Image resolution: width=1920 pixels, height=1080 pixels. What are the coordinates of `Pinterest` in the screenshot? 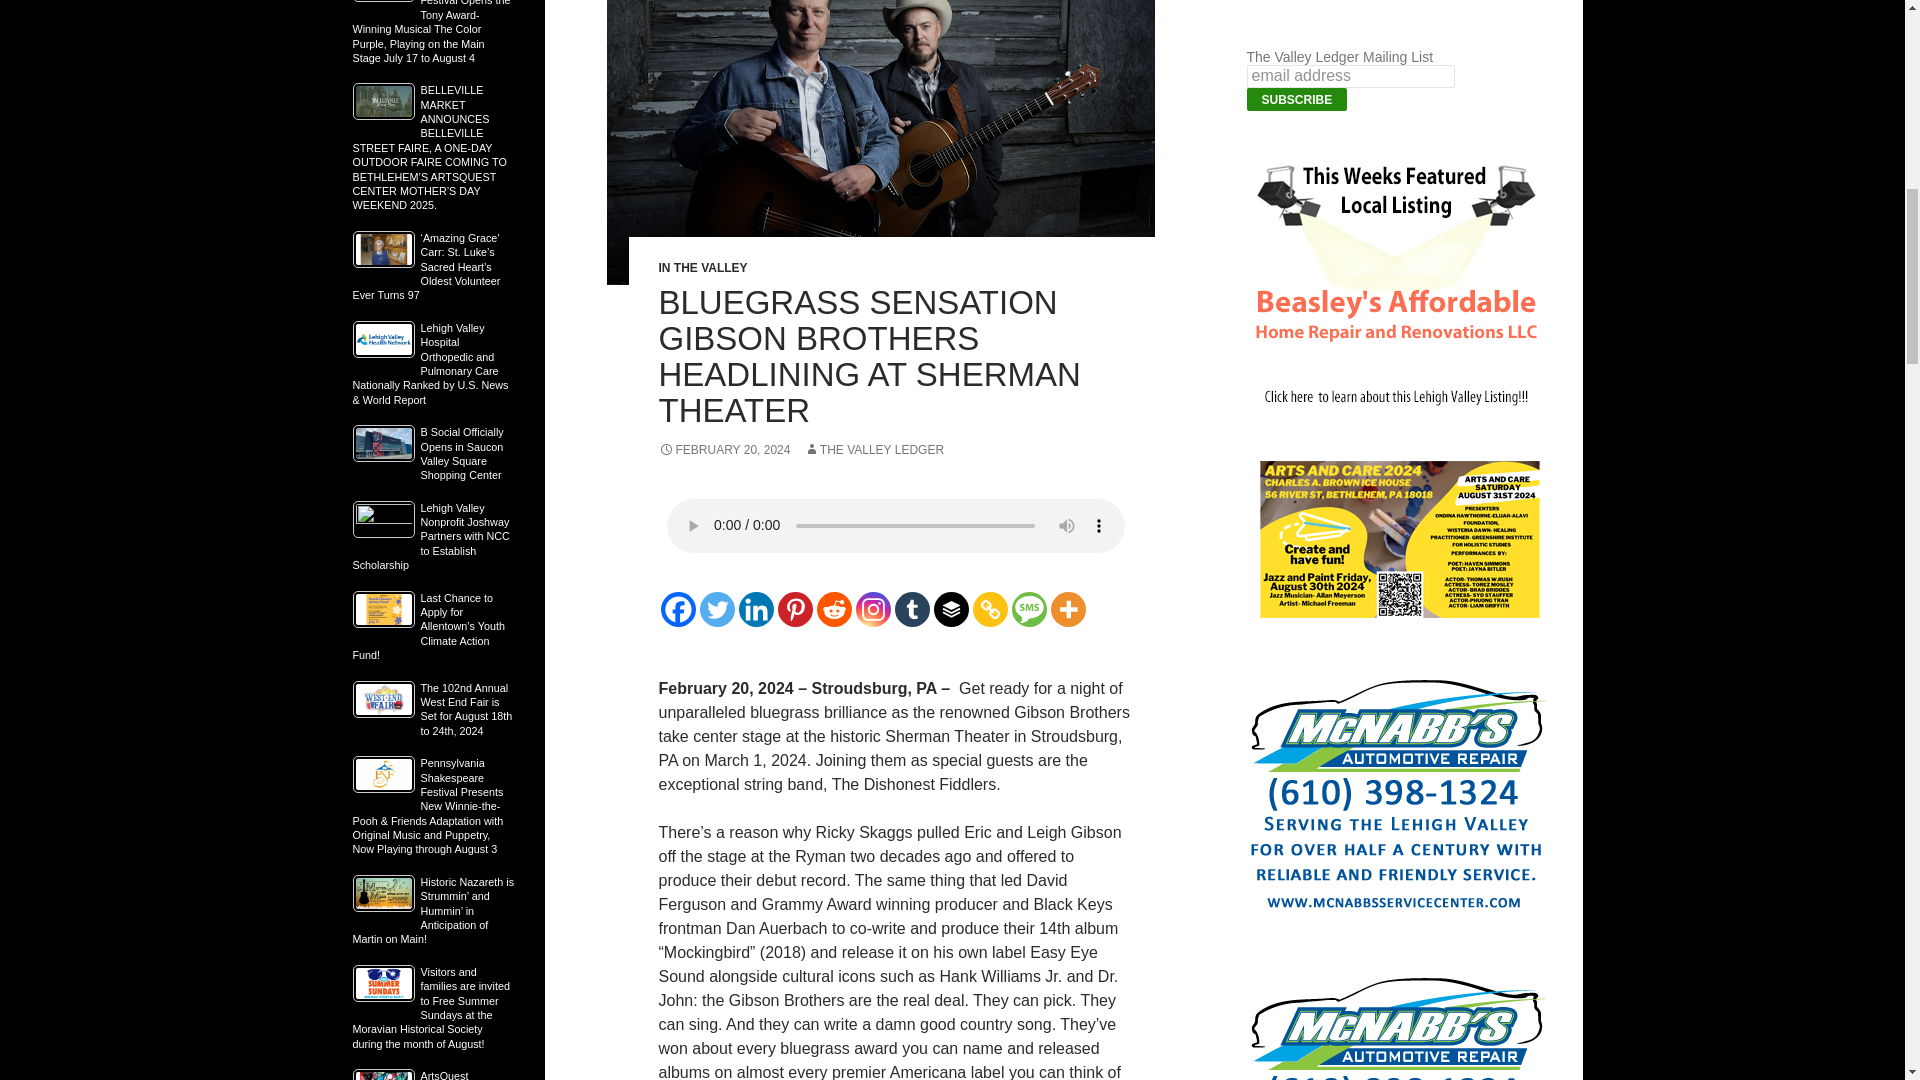 It's located at (794, 609).